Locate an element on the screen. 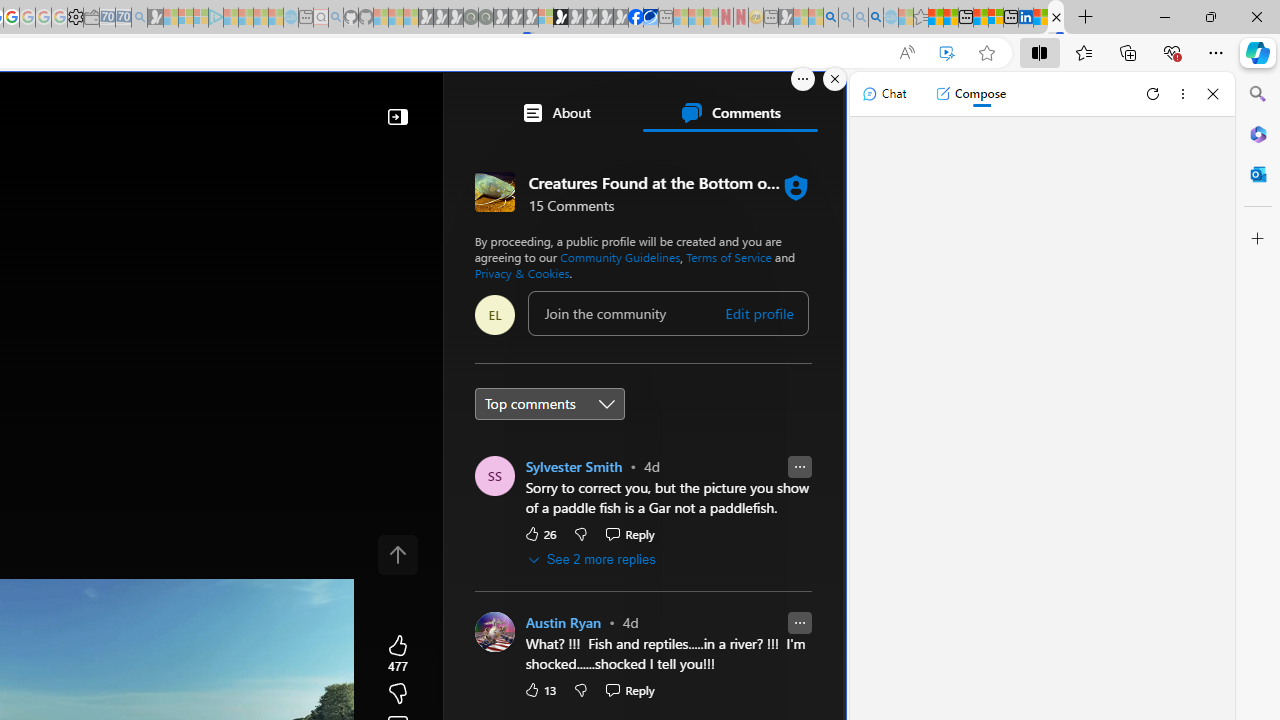  Community Guidelines is located at coordinates (620, 256).